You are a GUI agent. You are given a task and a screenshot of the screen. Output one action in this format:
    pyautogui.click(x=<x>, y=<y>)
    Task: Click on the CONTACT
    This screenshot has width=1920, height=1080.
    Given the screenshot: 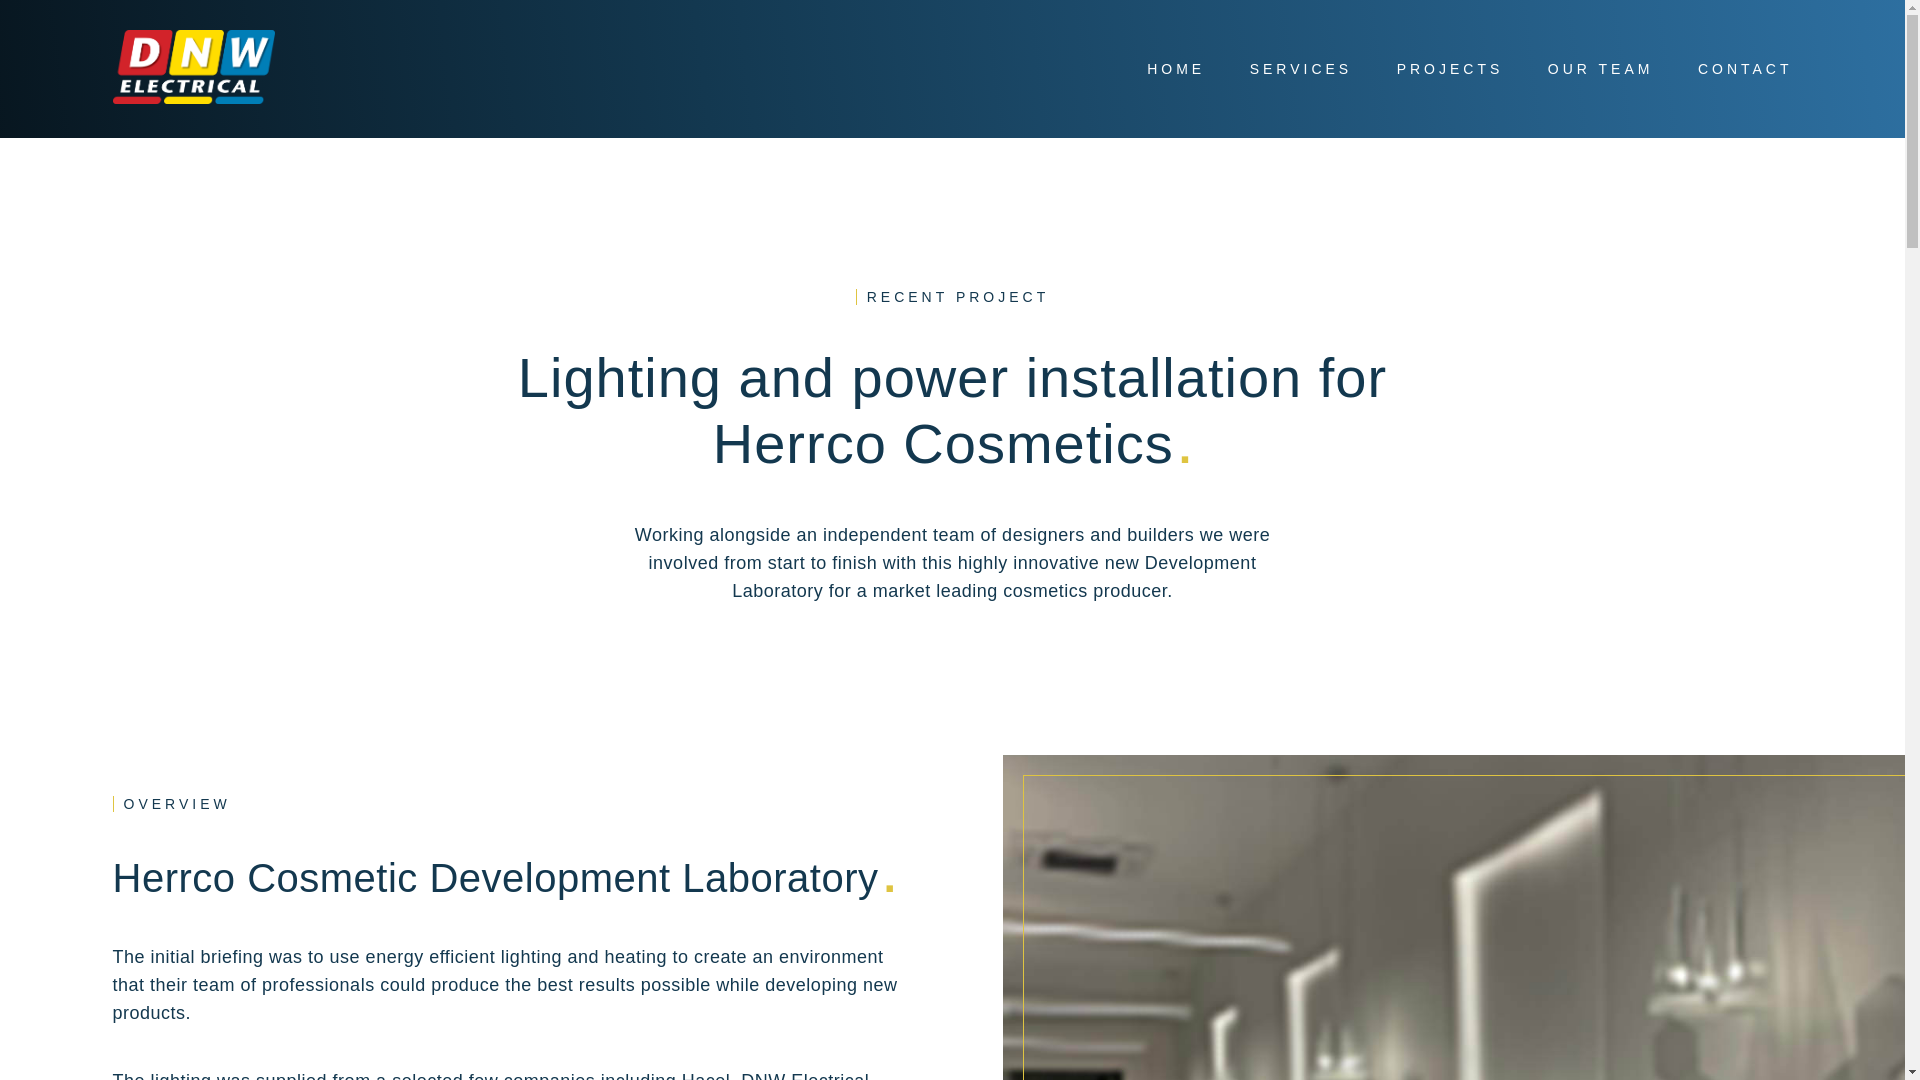 What is the action you would take?
    pyautogui.click(x=1745, y=68)
    